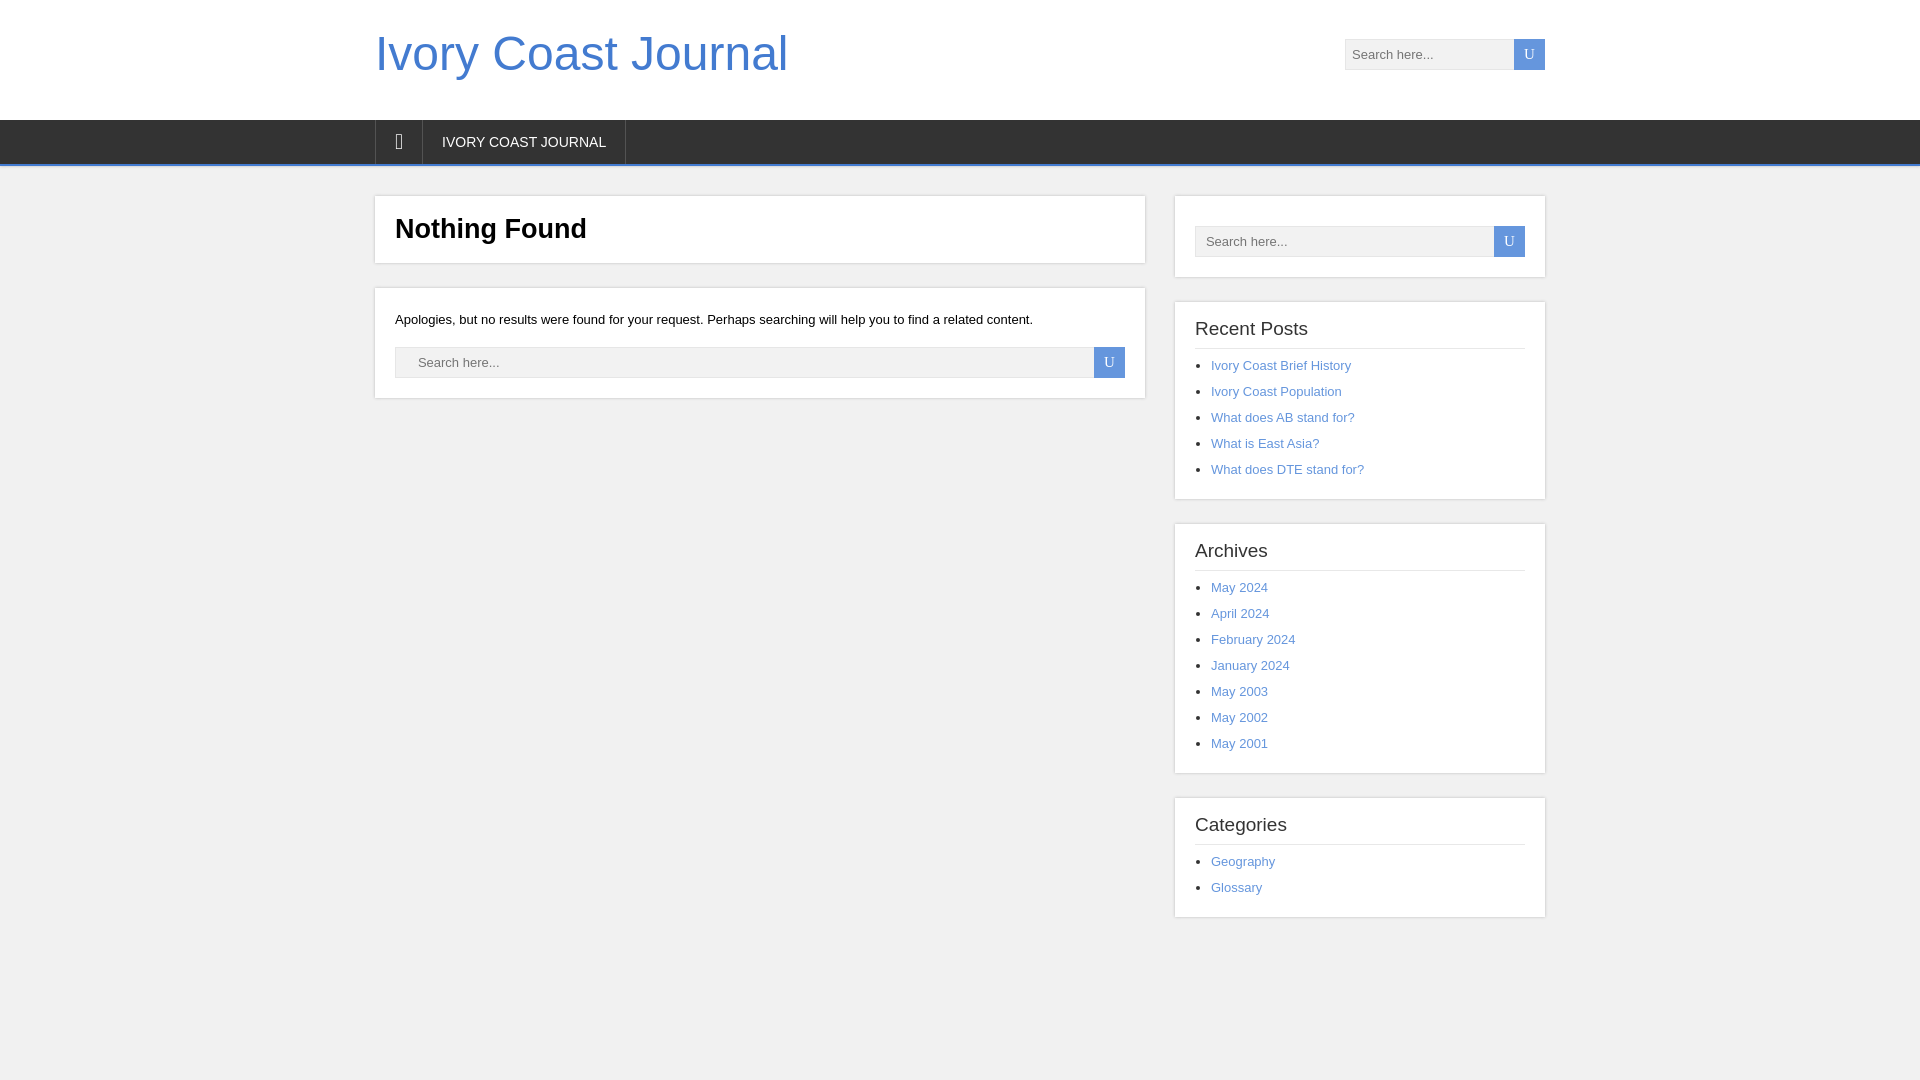  Describe the element at coordinates (1530, 54) in the screenshot. I see `U` at that location.